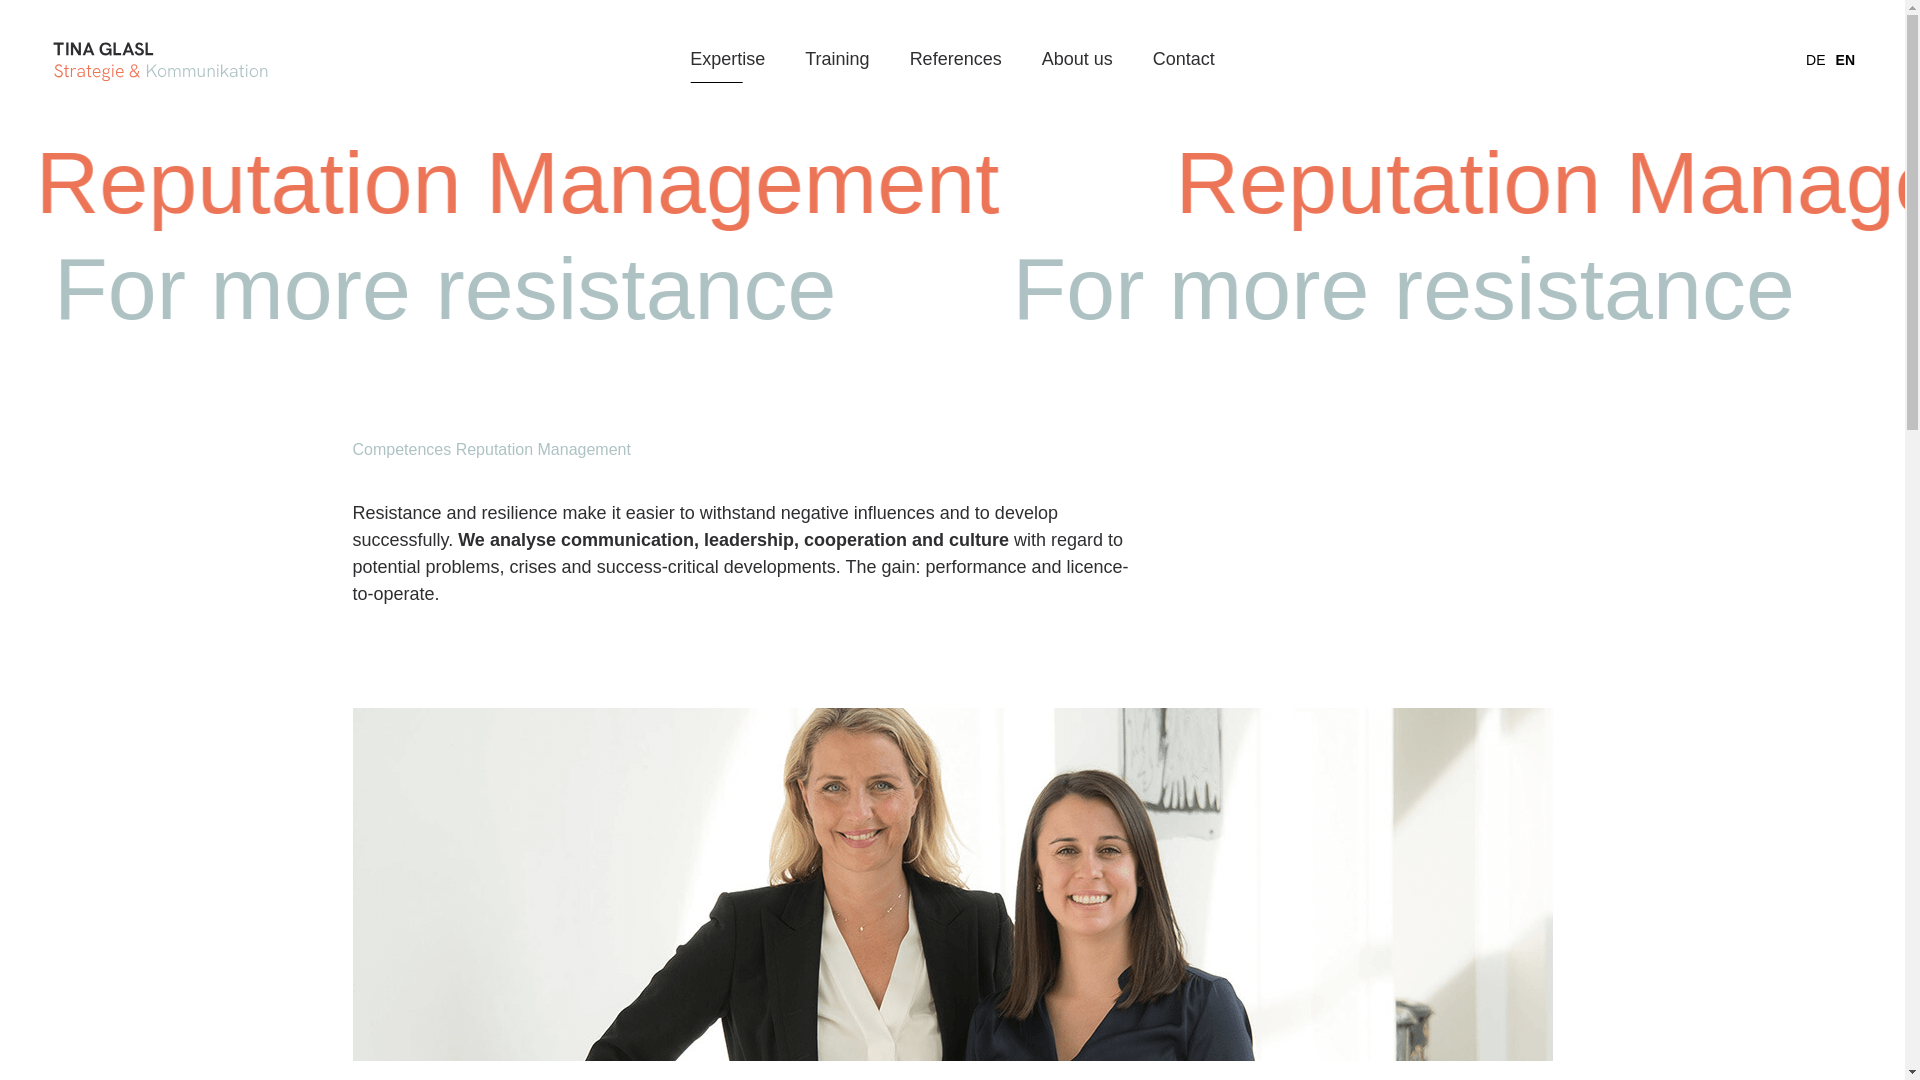 This screenshot has height=1080, width=1920. Describe the element at coordinates (1844, 60) in the screenshot. I see `EN` at that location.